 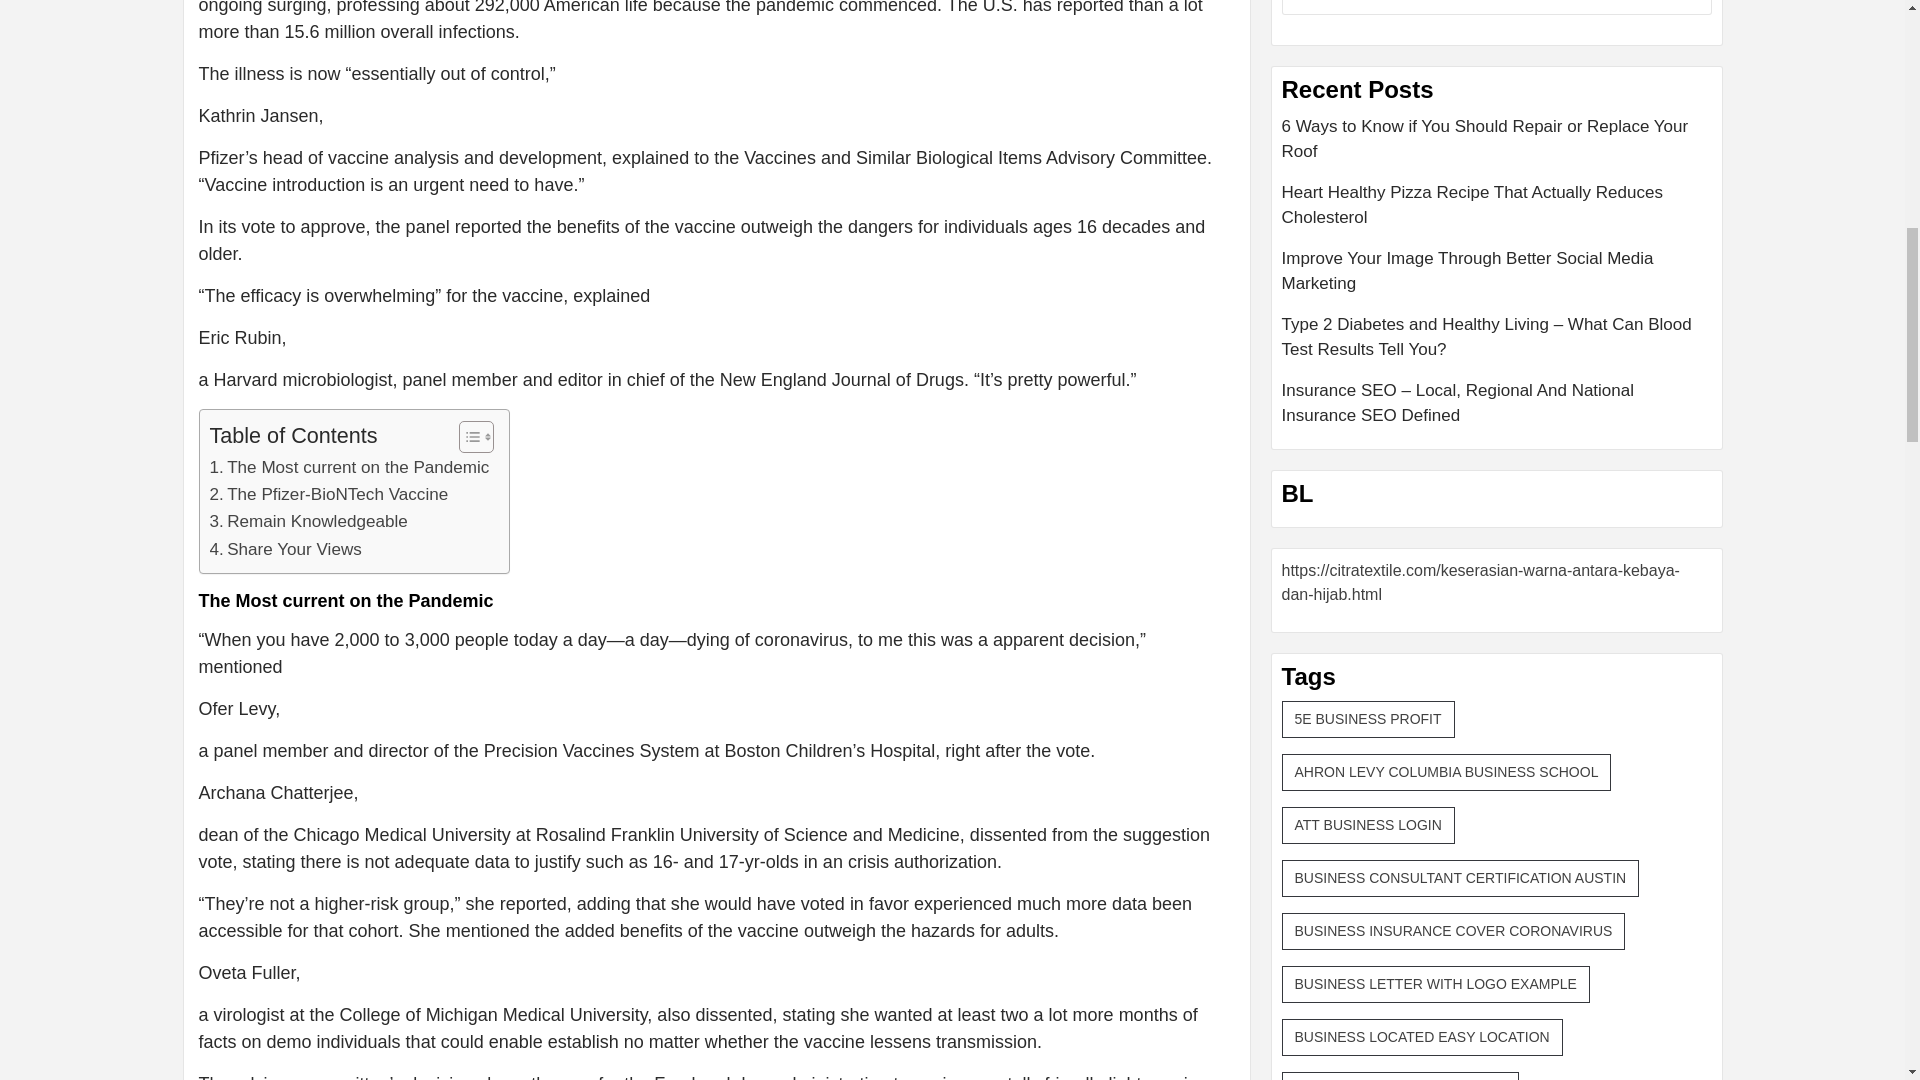 What do you see at coordinates (329, 494) in the screenshot?
I see `The Pfizer-BioNTech Vaccine` at bounding box center [329, 494].